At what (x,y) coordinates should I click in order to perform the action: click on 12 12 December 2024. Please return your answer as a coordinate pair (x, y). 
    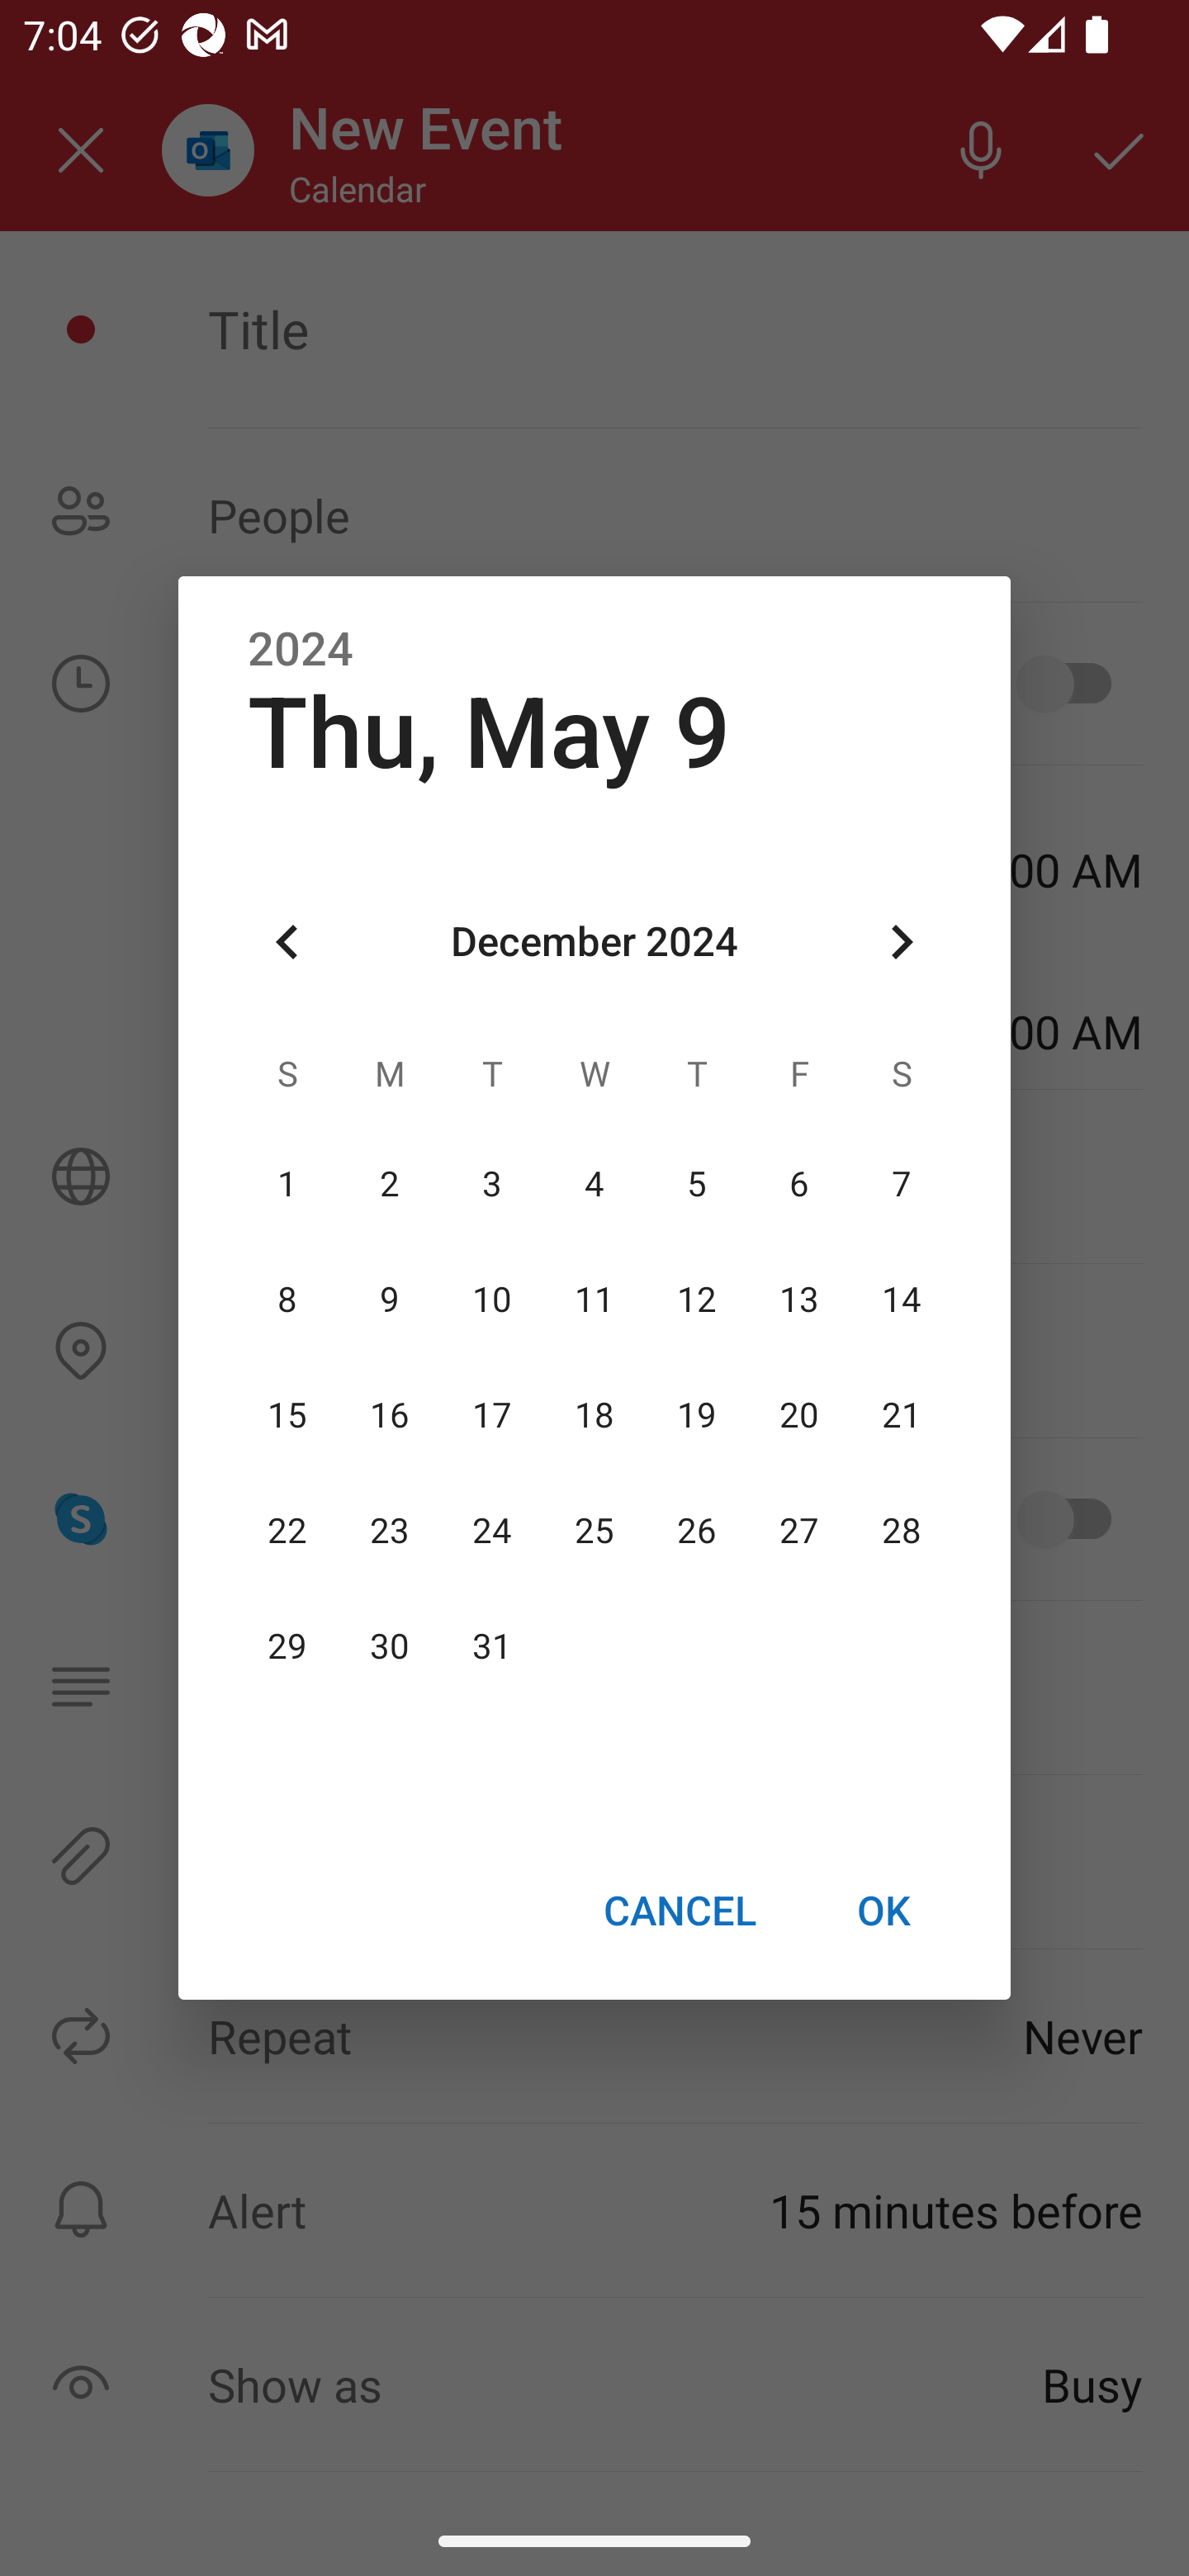
    Looking at the image, I should click on (696, 1300).